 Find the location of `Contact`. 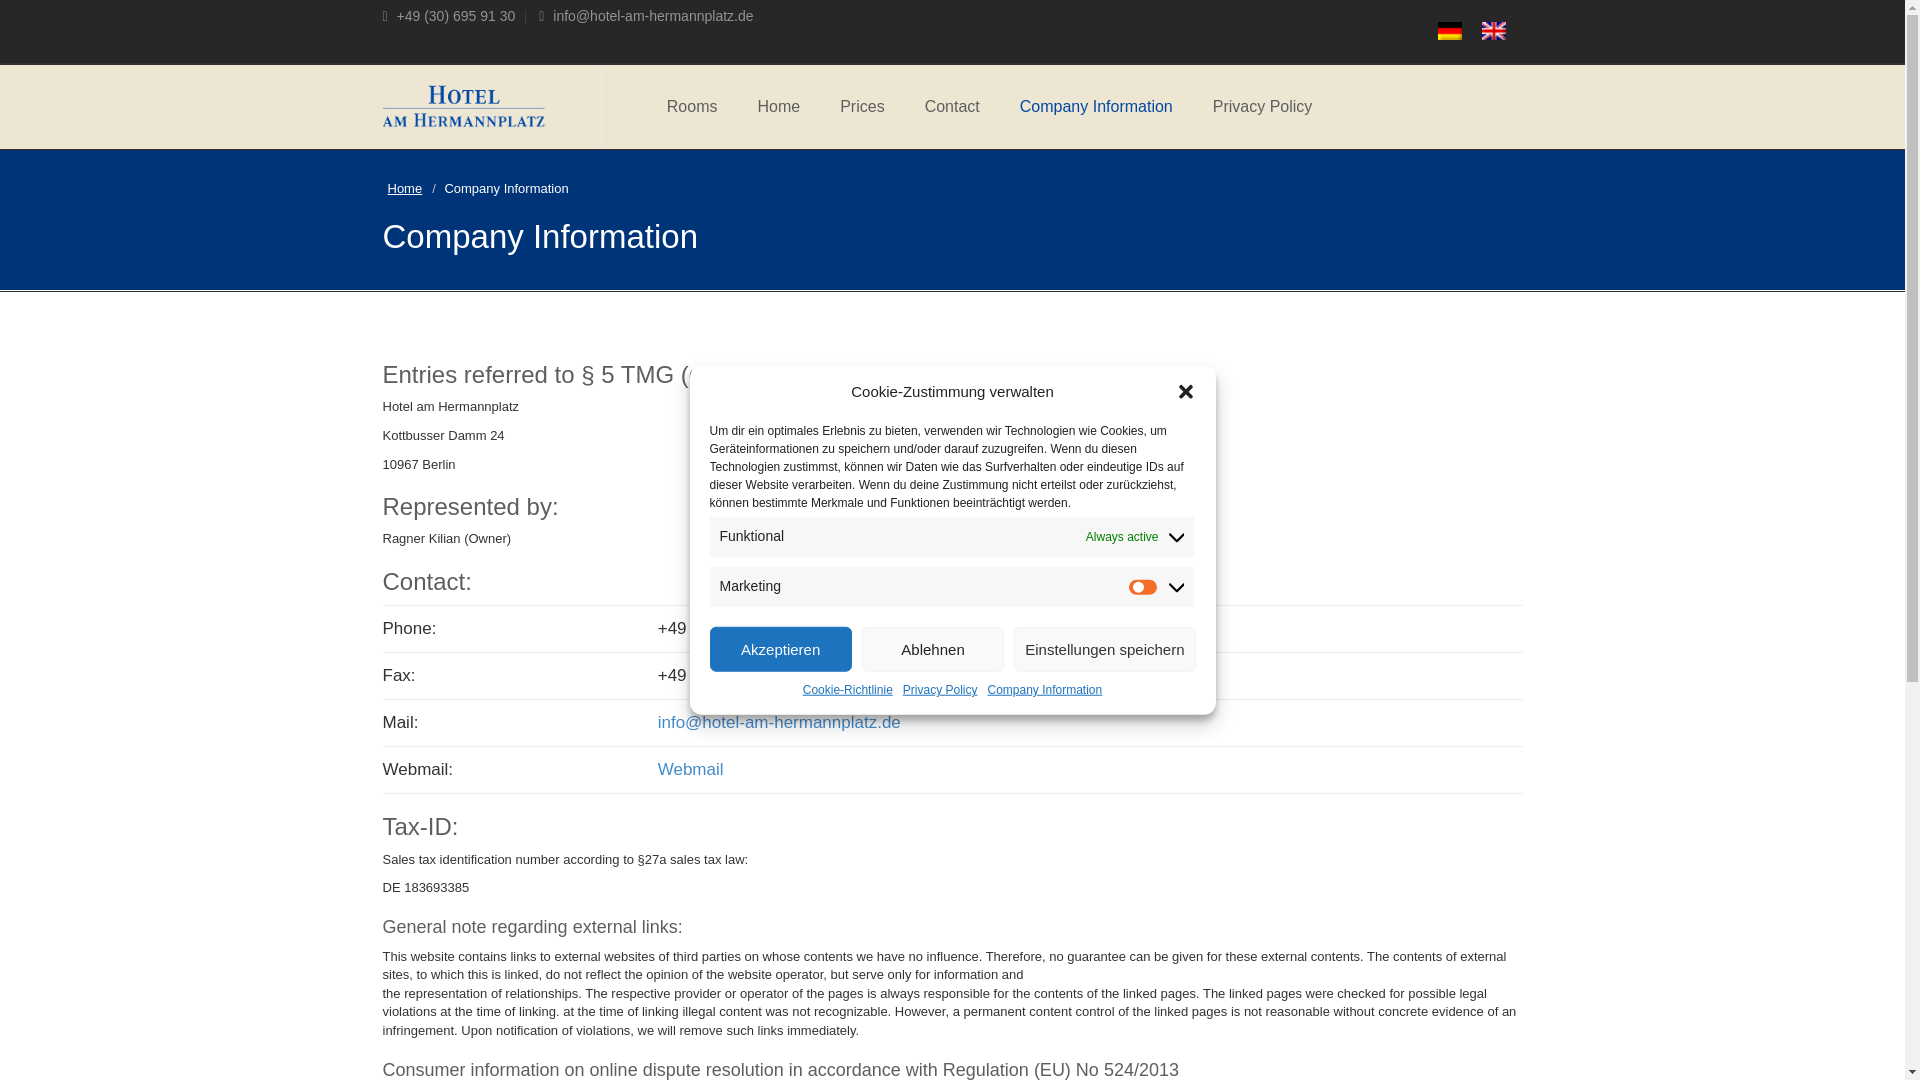

Contact is located at coordinates (952, 106).